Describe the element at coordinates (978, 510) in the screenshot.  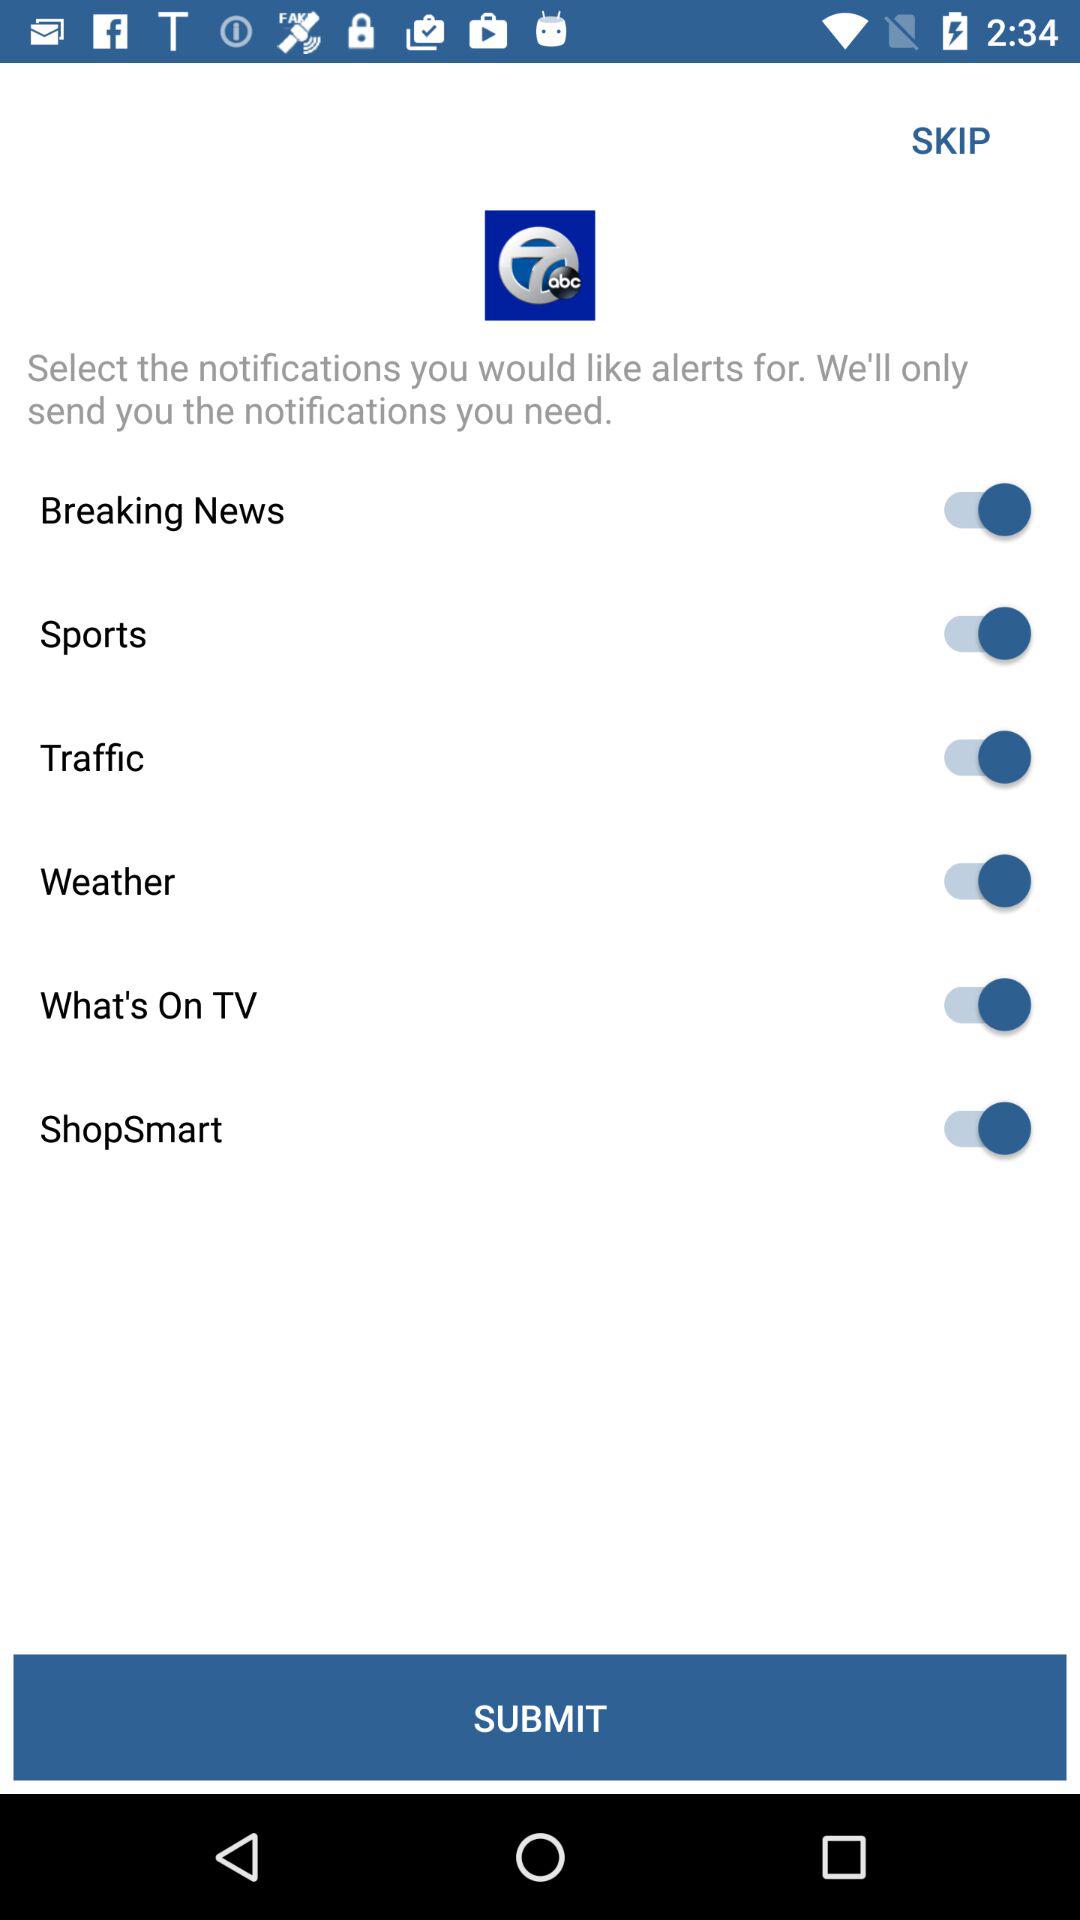
I see `toggle breaking news notifications` at that location.